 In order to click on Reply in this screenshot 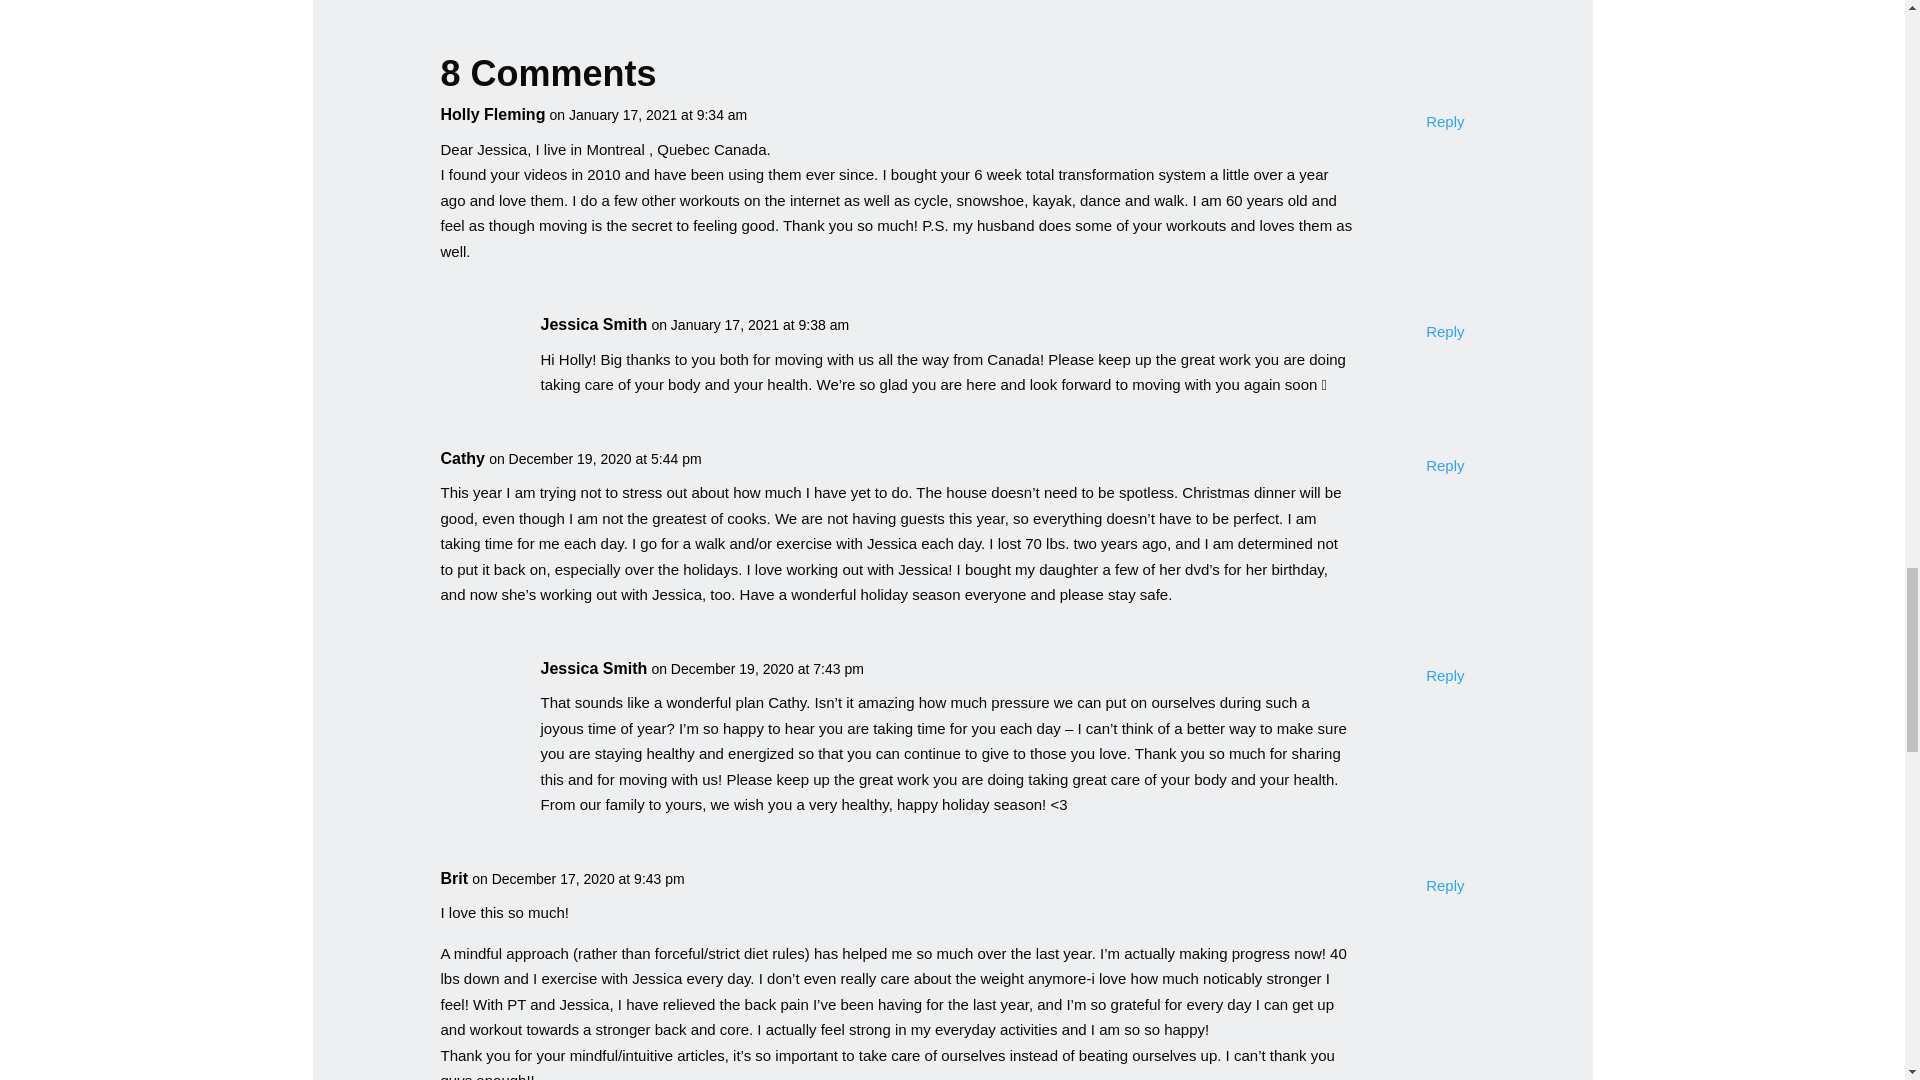, I will do `click(1444, 331)`.